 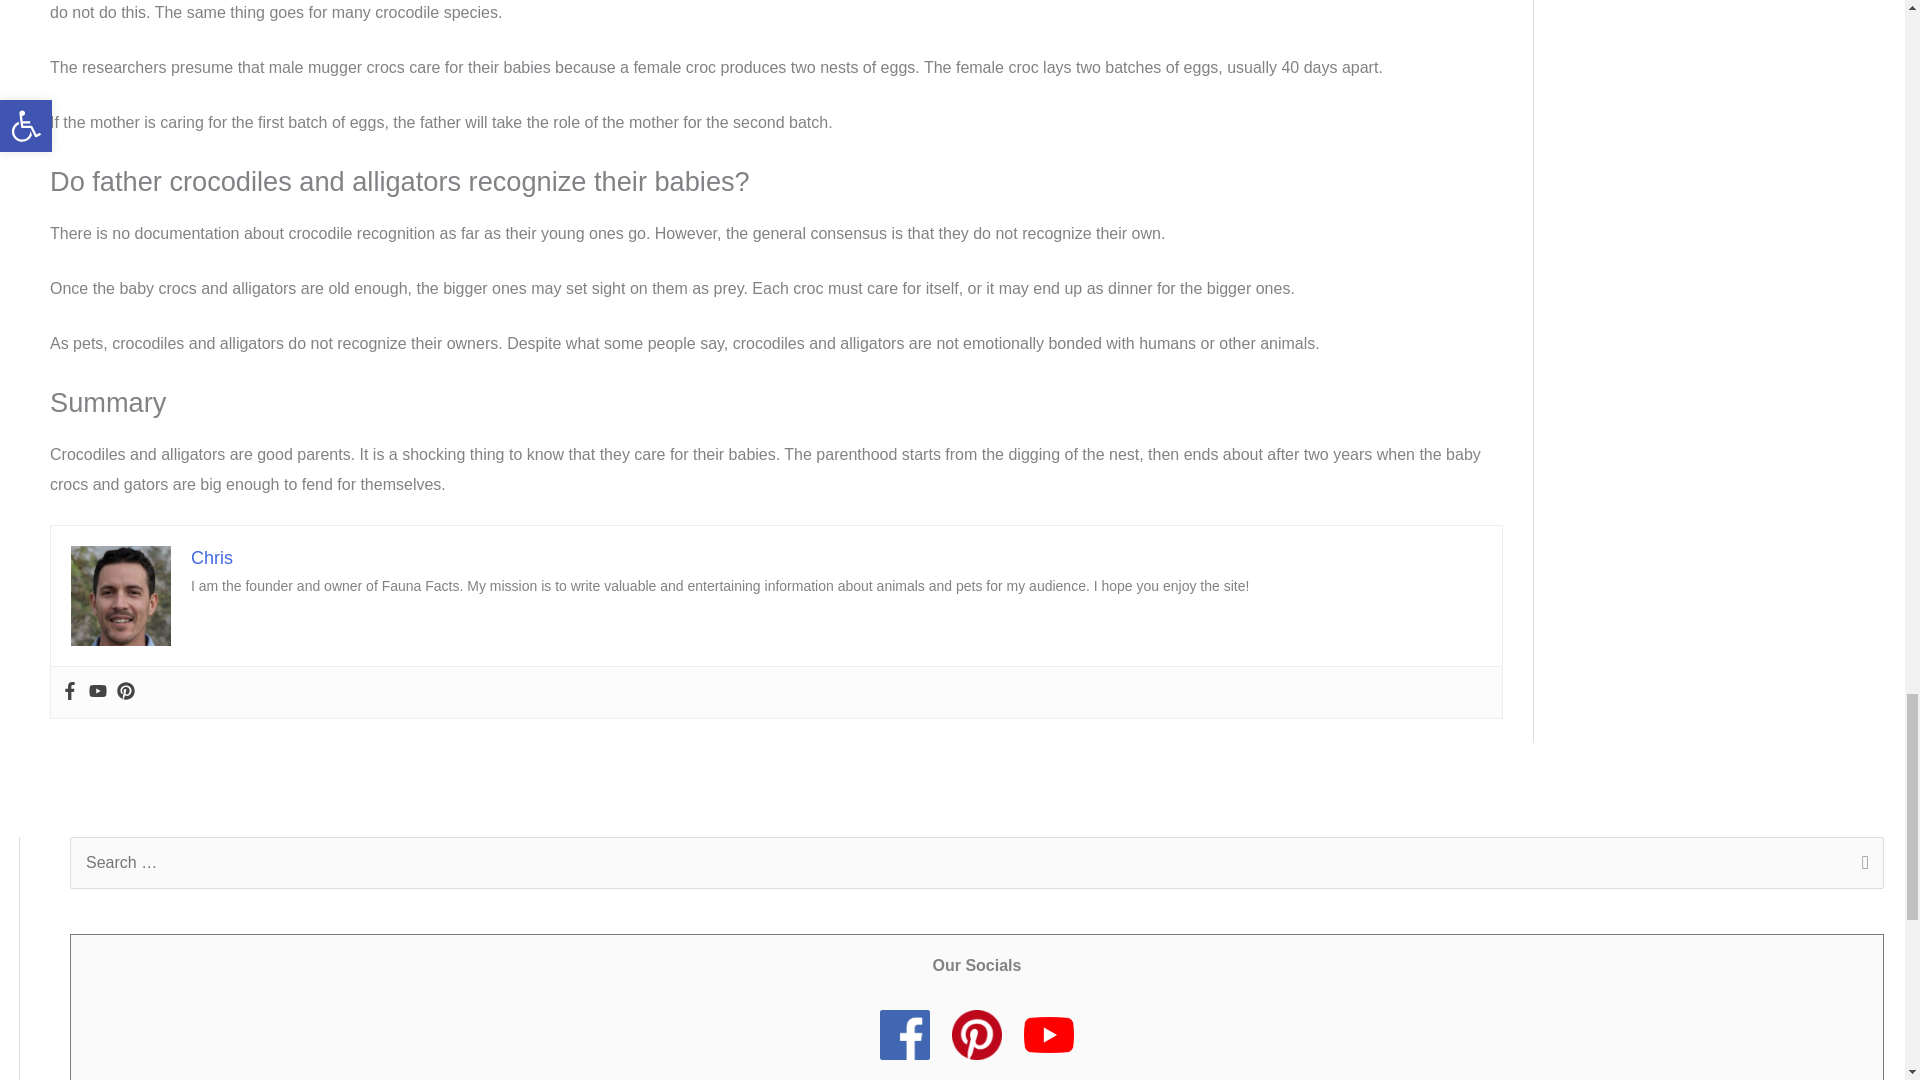 I want to click on Youtube, so click(x=98, y=692).